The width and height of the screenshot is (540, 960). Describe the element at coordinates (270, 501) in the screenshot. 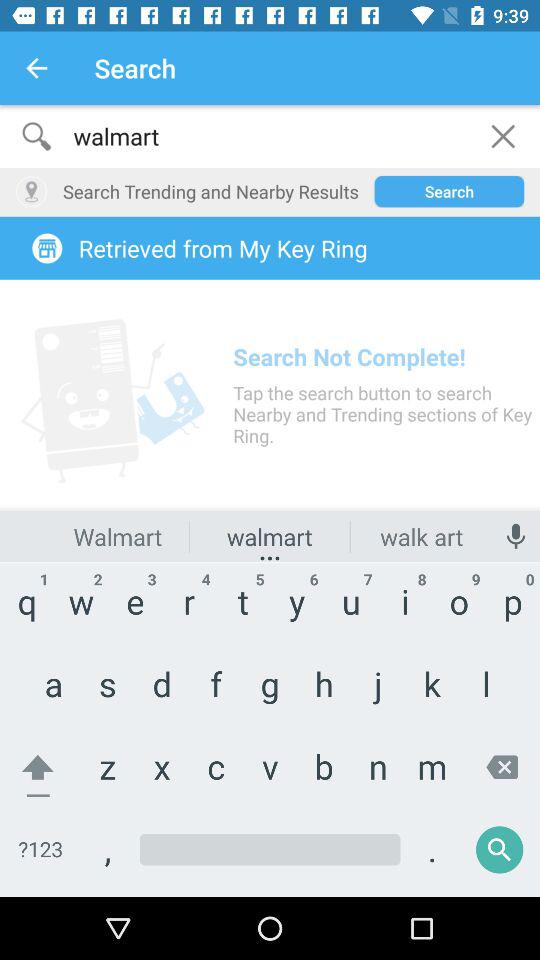

I see `tap click topn` at that location.